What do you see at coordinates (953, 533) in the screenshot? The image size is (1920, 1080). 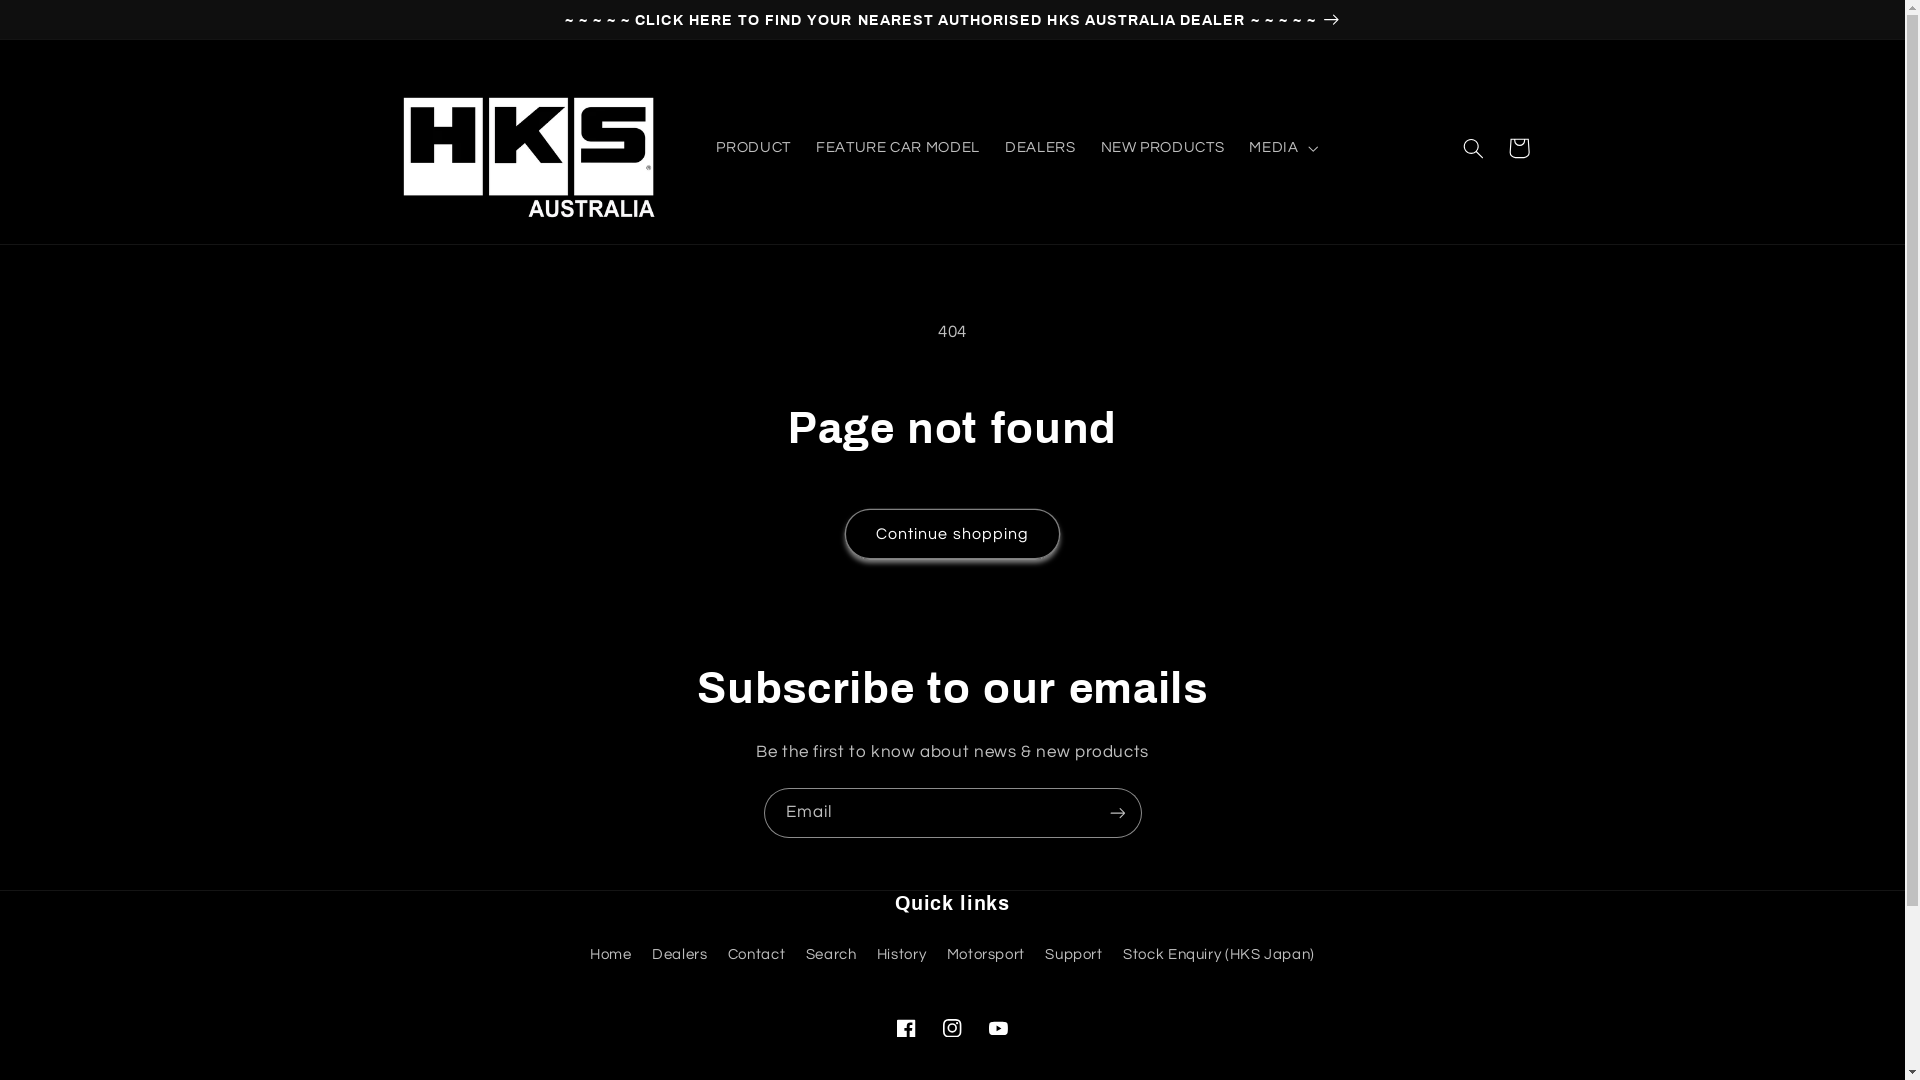 I see `Continue shopping` at bounding box center [953, 533].